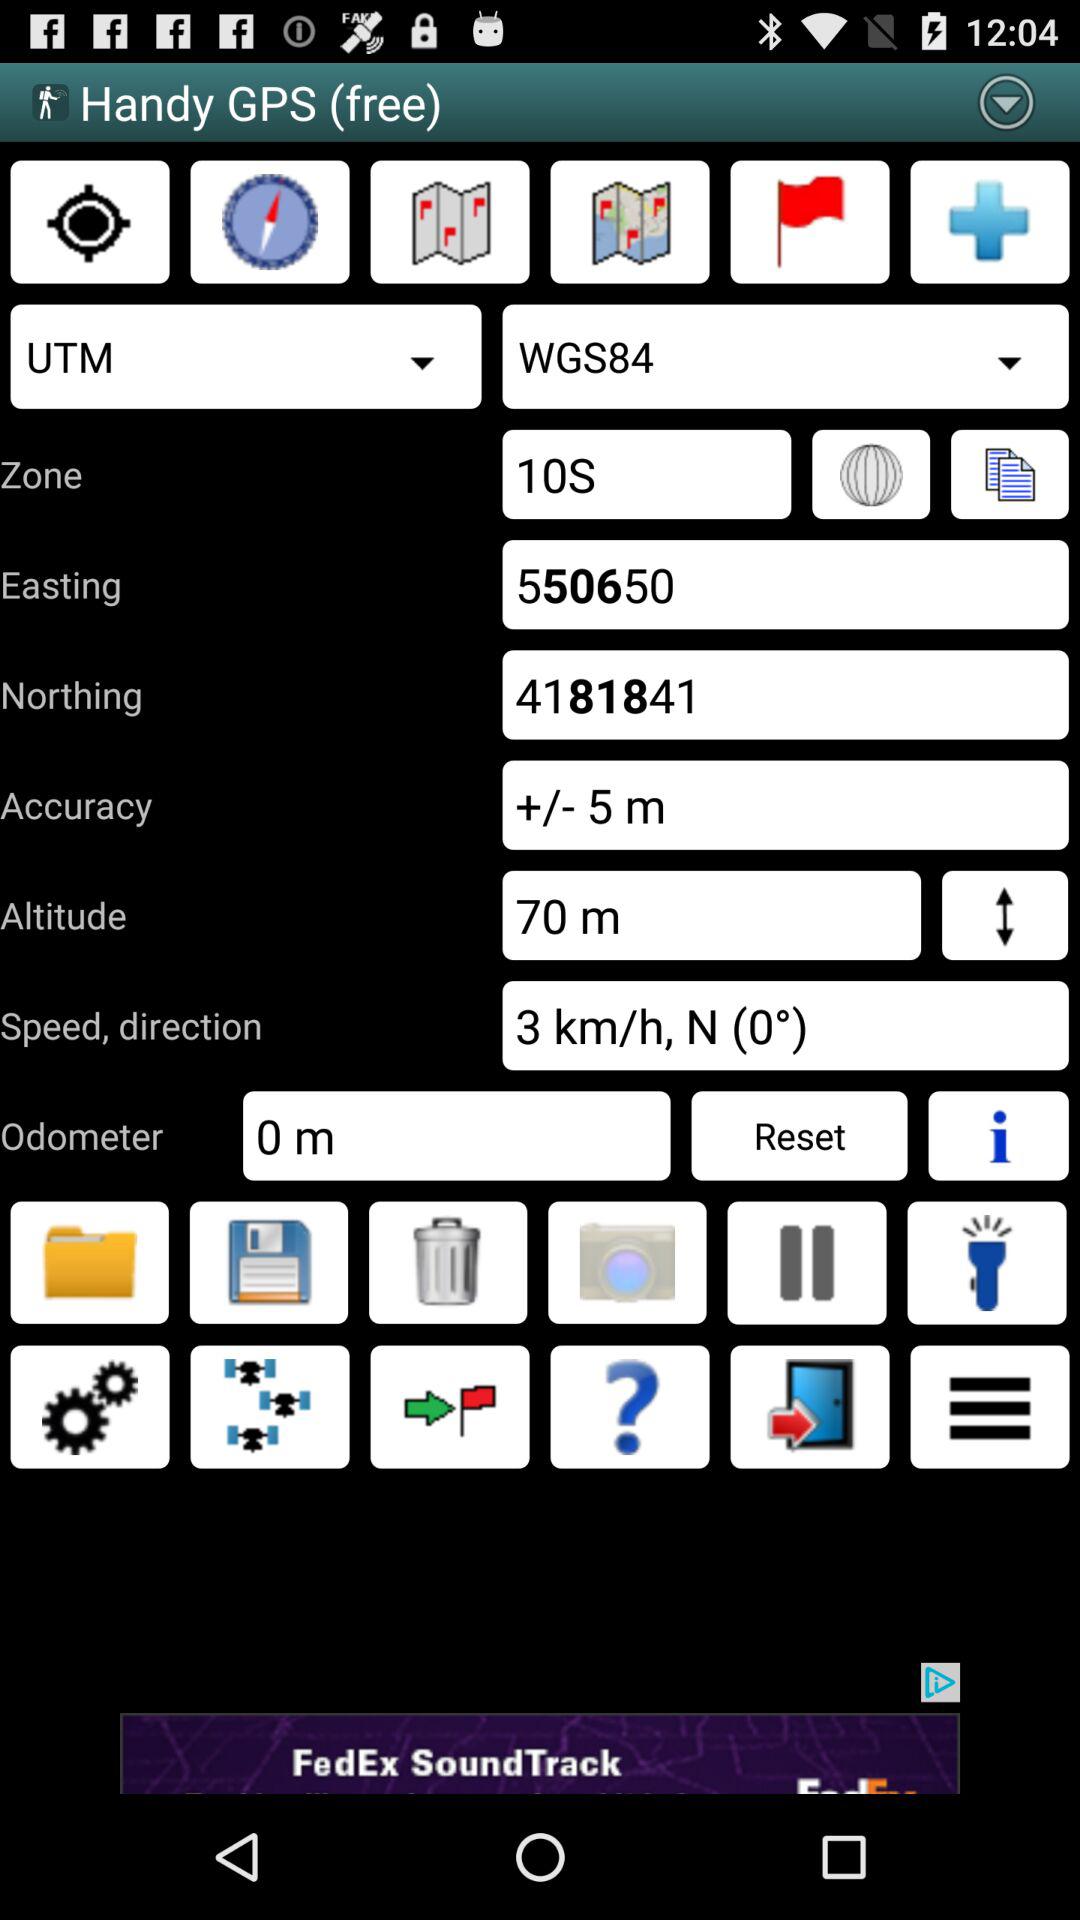 Image resolution: width=1080 pixels, height=1920 pixels. Describe the element at coordinates (450, 222) in the screenshot. I see `map` at that location.